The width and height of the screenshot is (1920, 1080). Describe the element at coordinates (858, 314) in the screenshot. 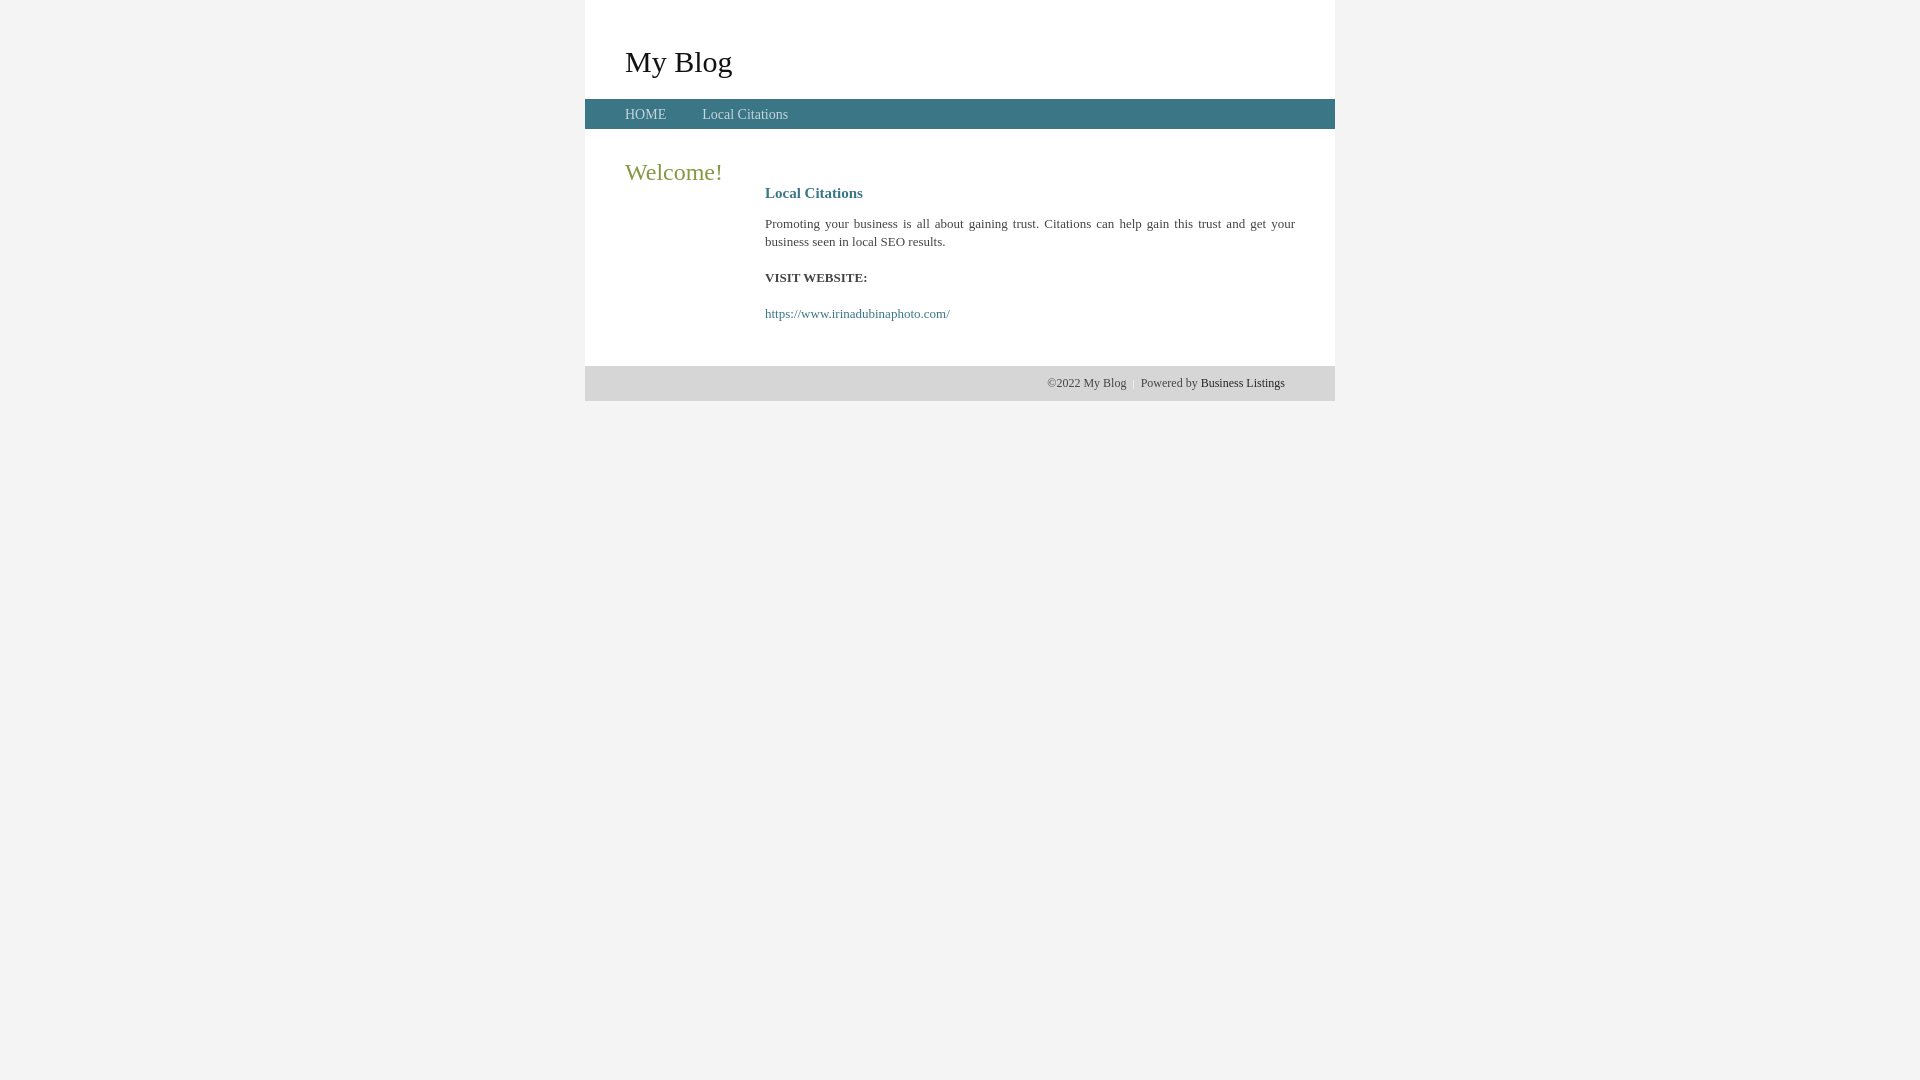

I see `https://www.irinadubinaphoto.com/` at that location.